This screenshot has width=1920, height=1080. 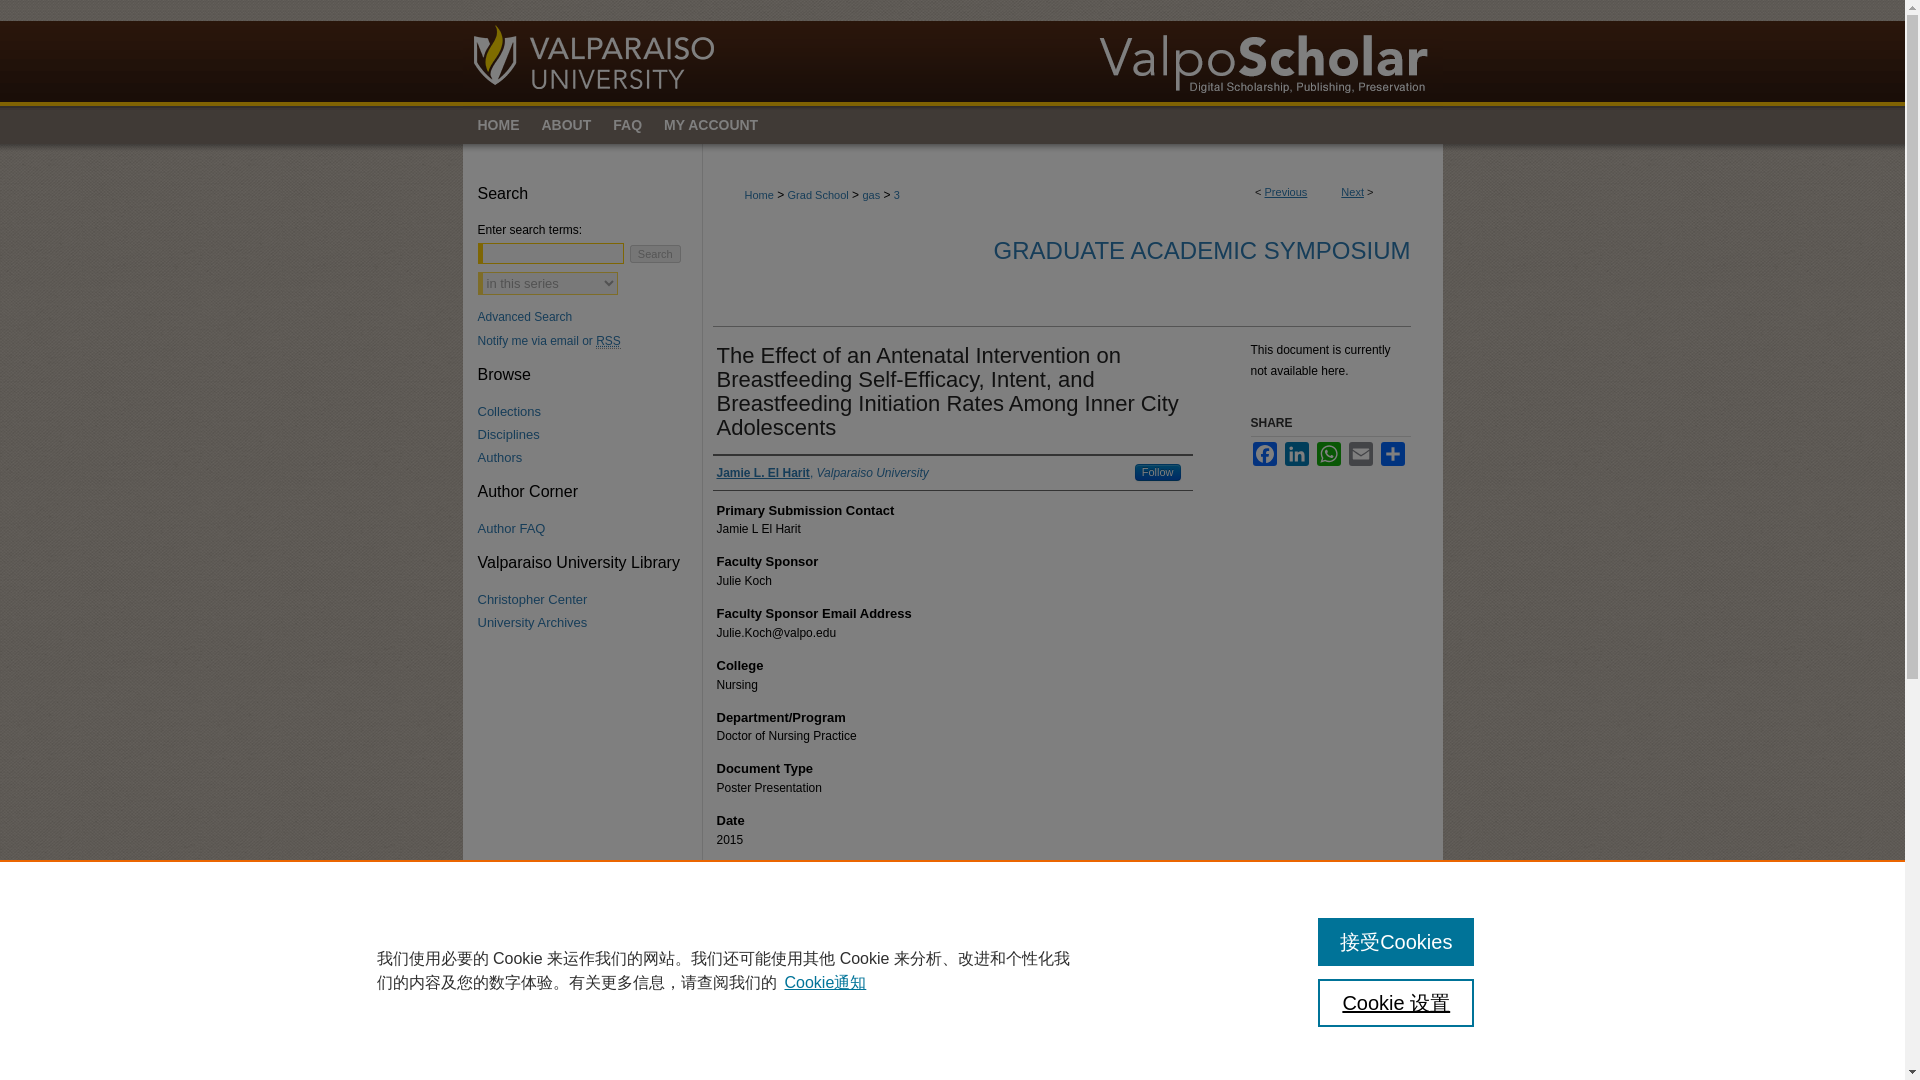 What do you see at coordinates (566, 124) in the screenshot?
I see `ABOUT` at bounding box center [566, 124].